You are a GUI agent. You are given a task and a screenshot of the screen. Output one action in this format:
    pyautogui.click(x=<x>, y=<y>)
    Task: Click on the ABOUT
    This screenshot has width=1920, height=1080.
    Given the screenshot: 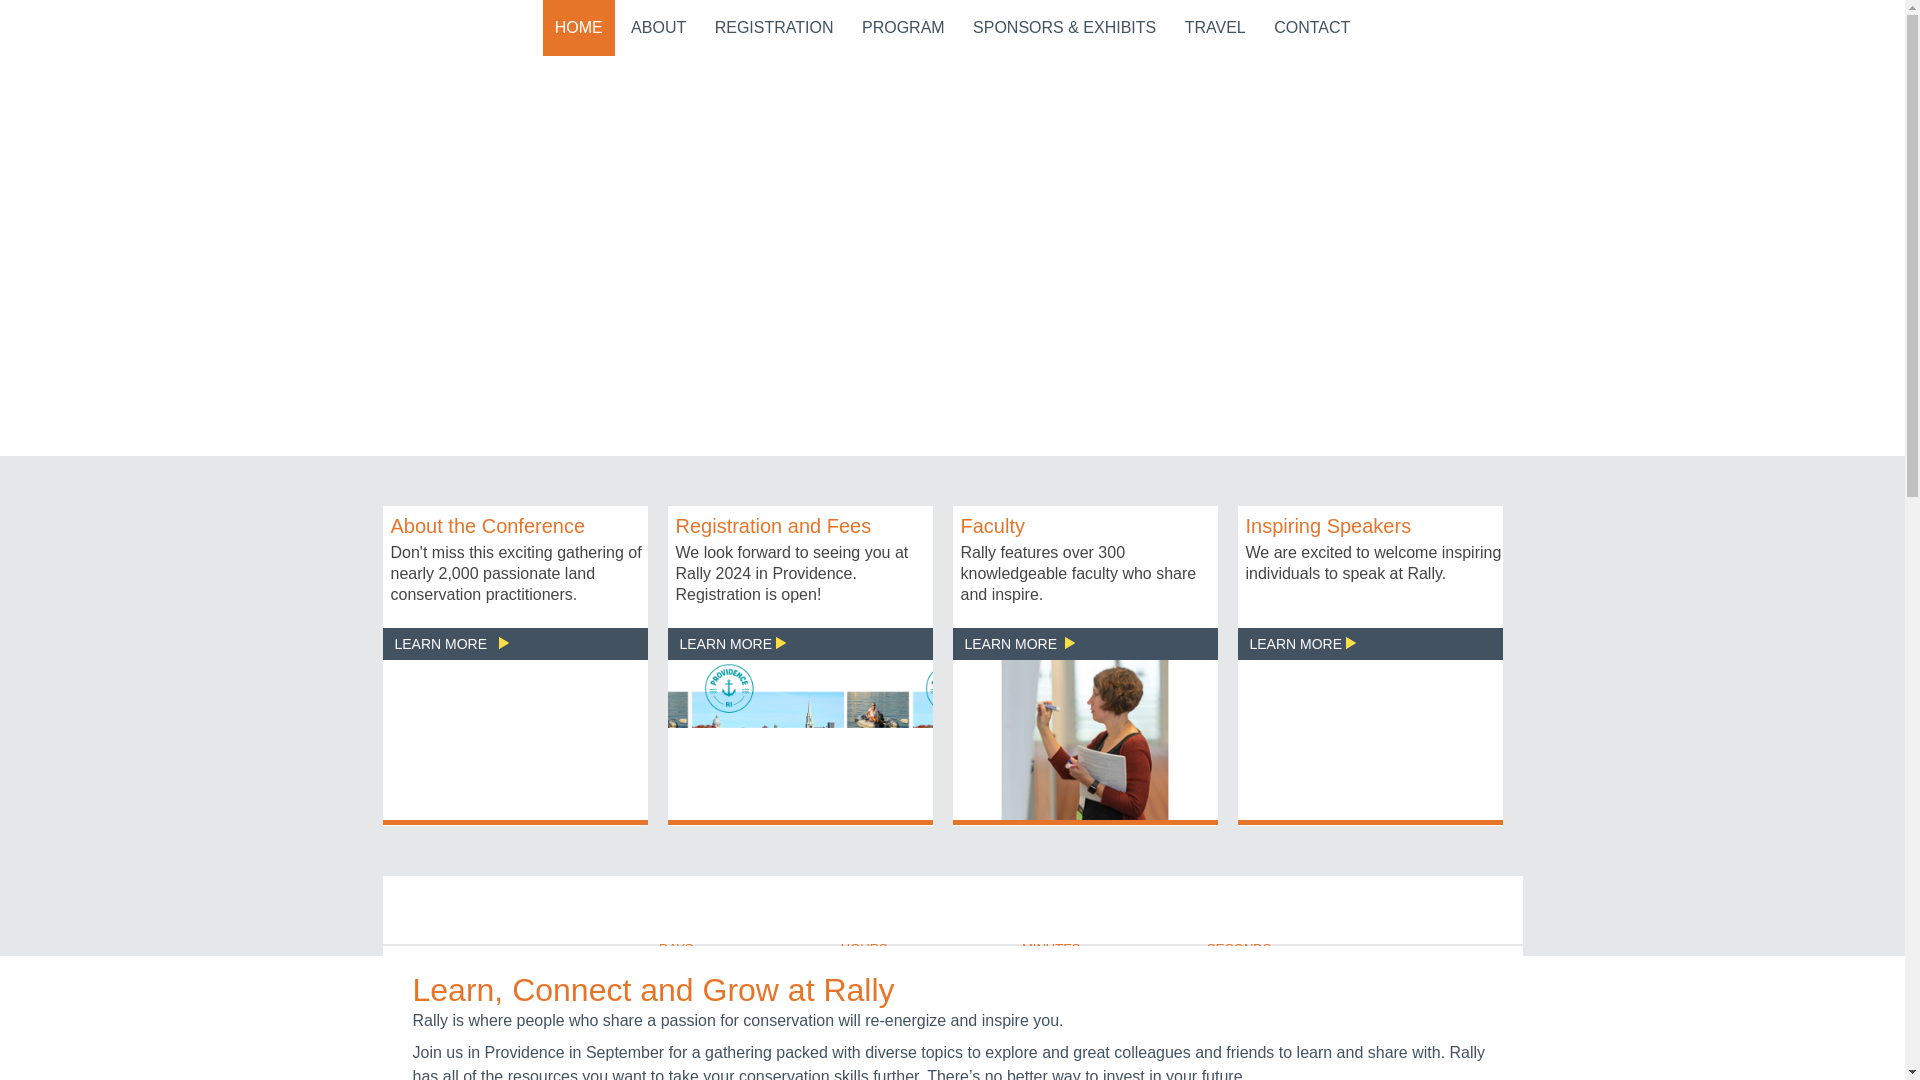 What is the action you would take?
    pyautogui.click(x=658, y=28)
    